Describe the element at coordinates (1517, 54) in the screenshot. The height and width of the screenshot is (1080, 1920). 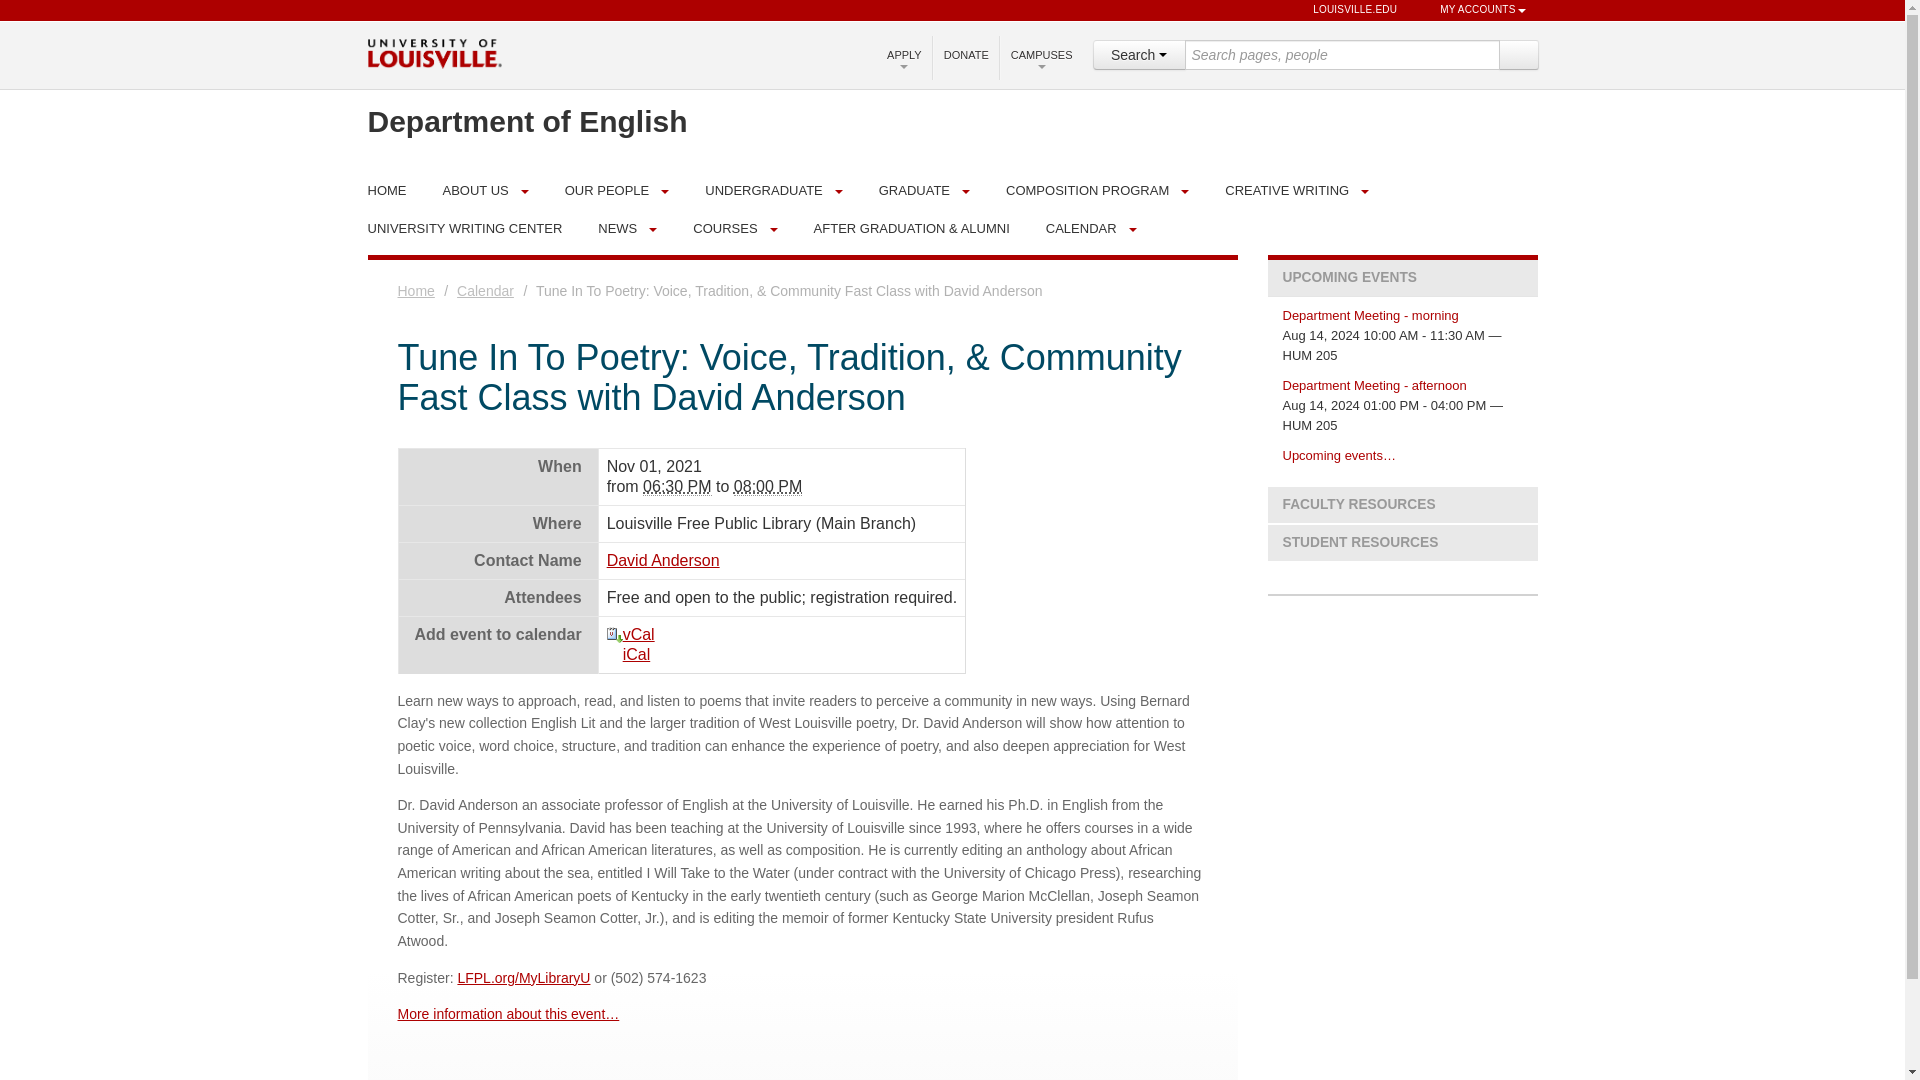
I see `Go` at that location.